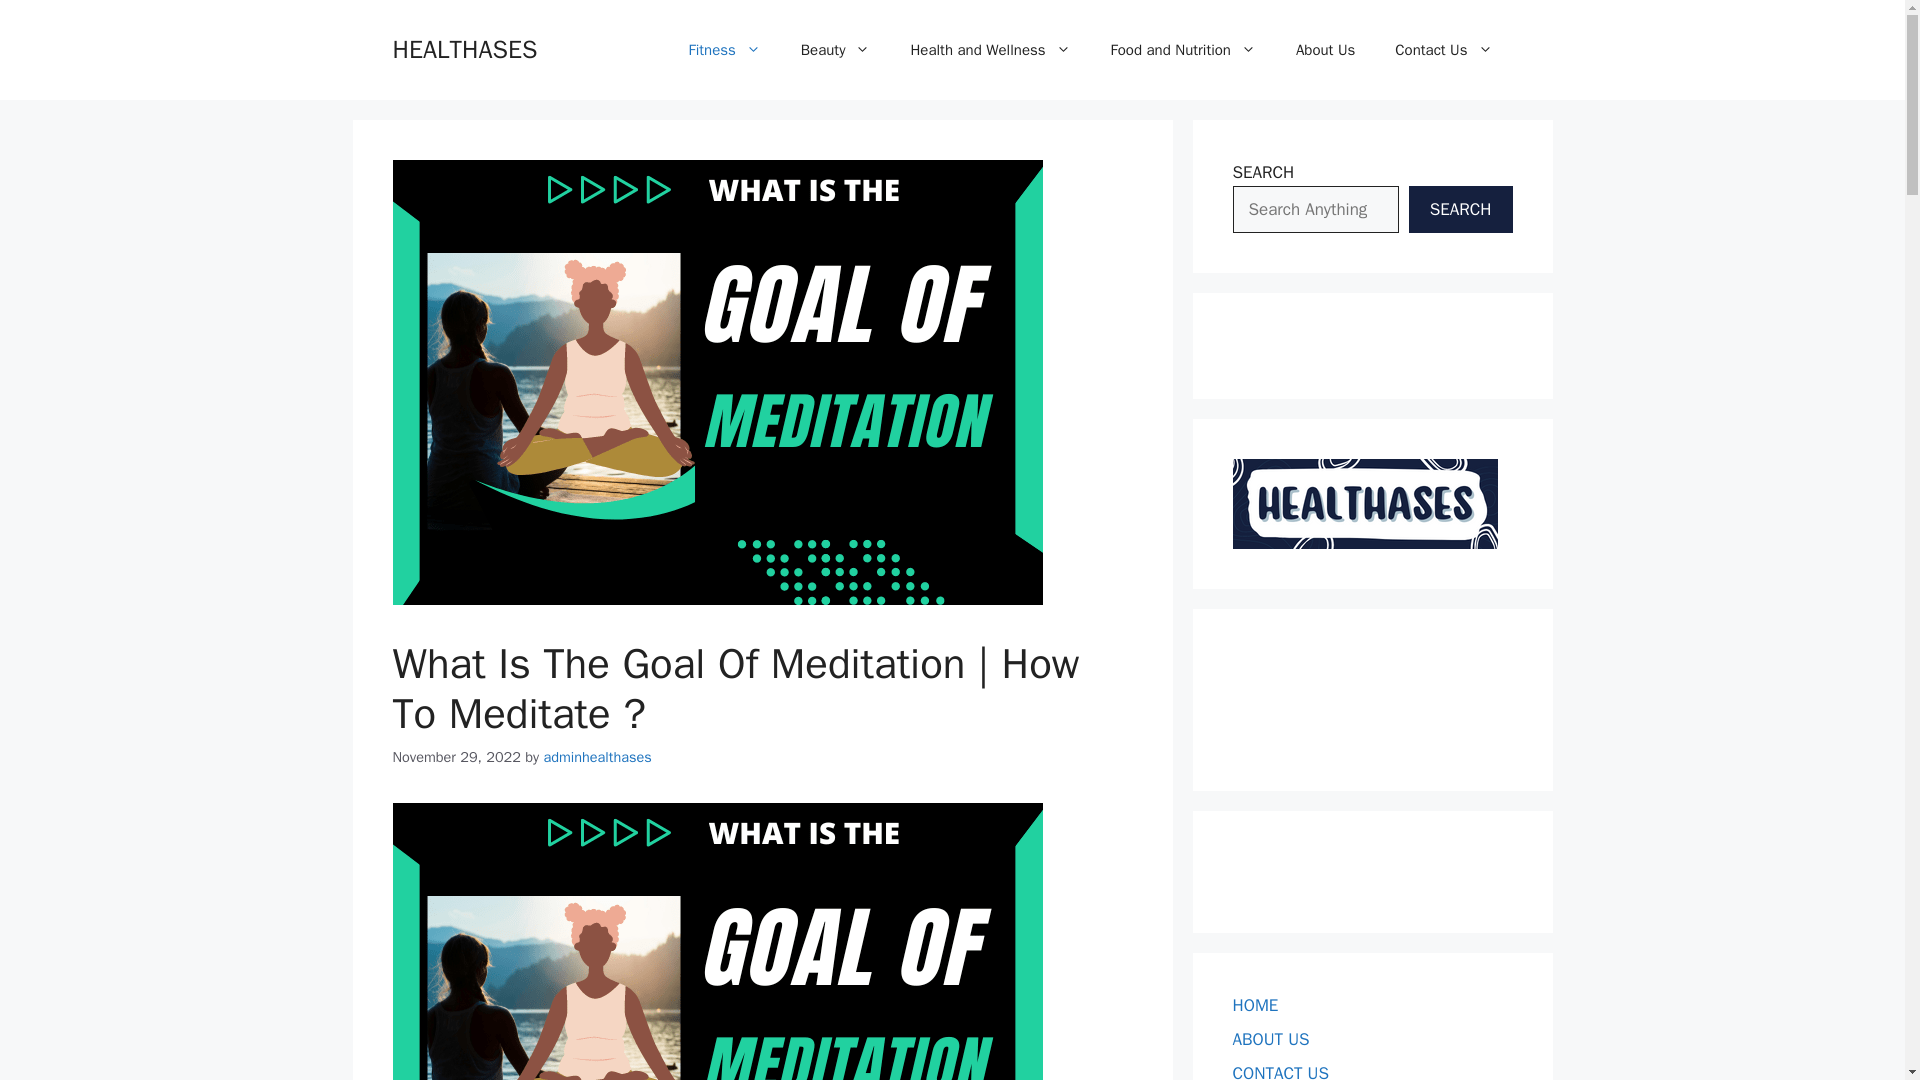 This screenshot has width=1920, height=1080. Describe the element at coordinates (1183, 50) in the screenshot. I see `Food and Nutrition` at that location.